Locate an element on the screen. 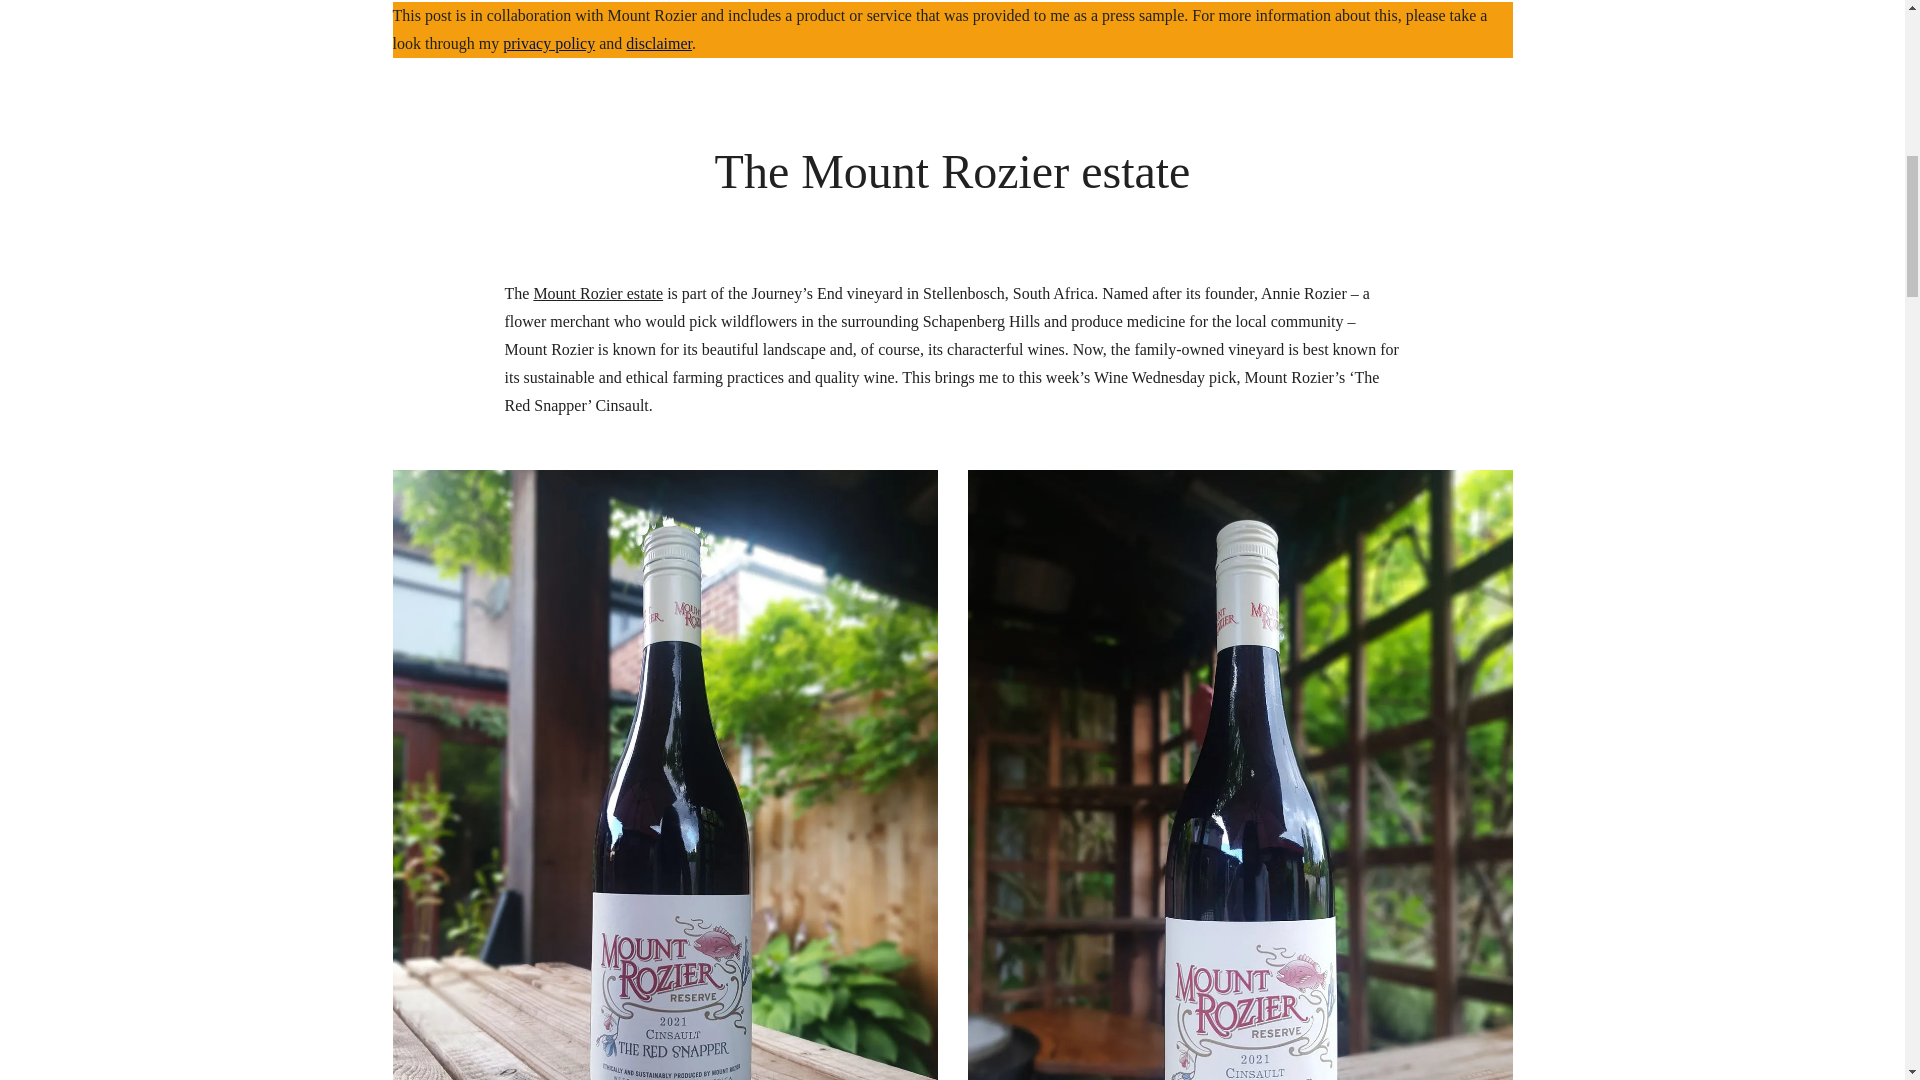  disclaimer is located at coordinates (658, 42).